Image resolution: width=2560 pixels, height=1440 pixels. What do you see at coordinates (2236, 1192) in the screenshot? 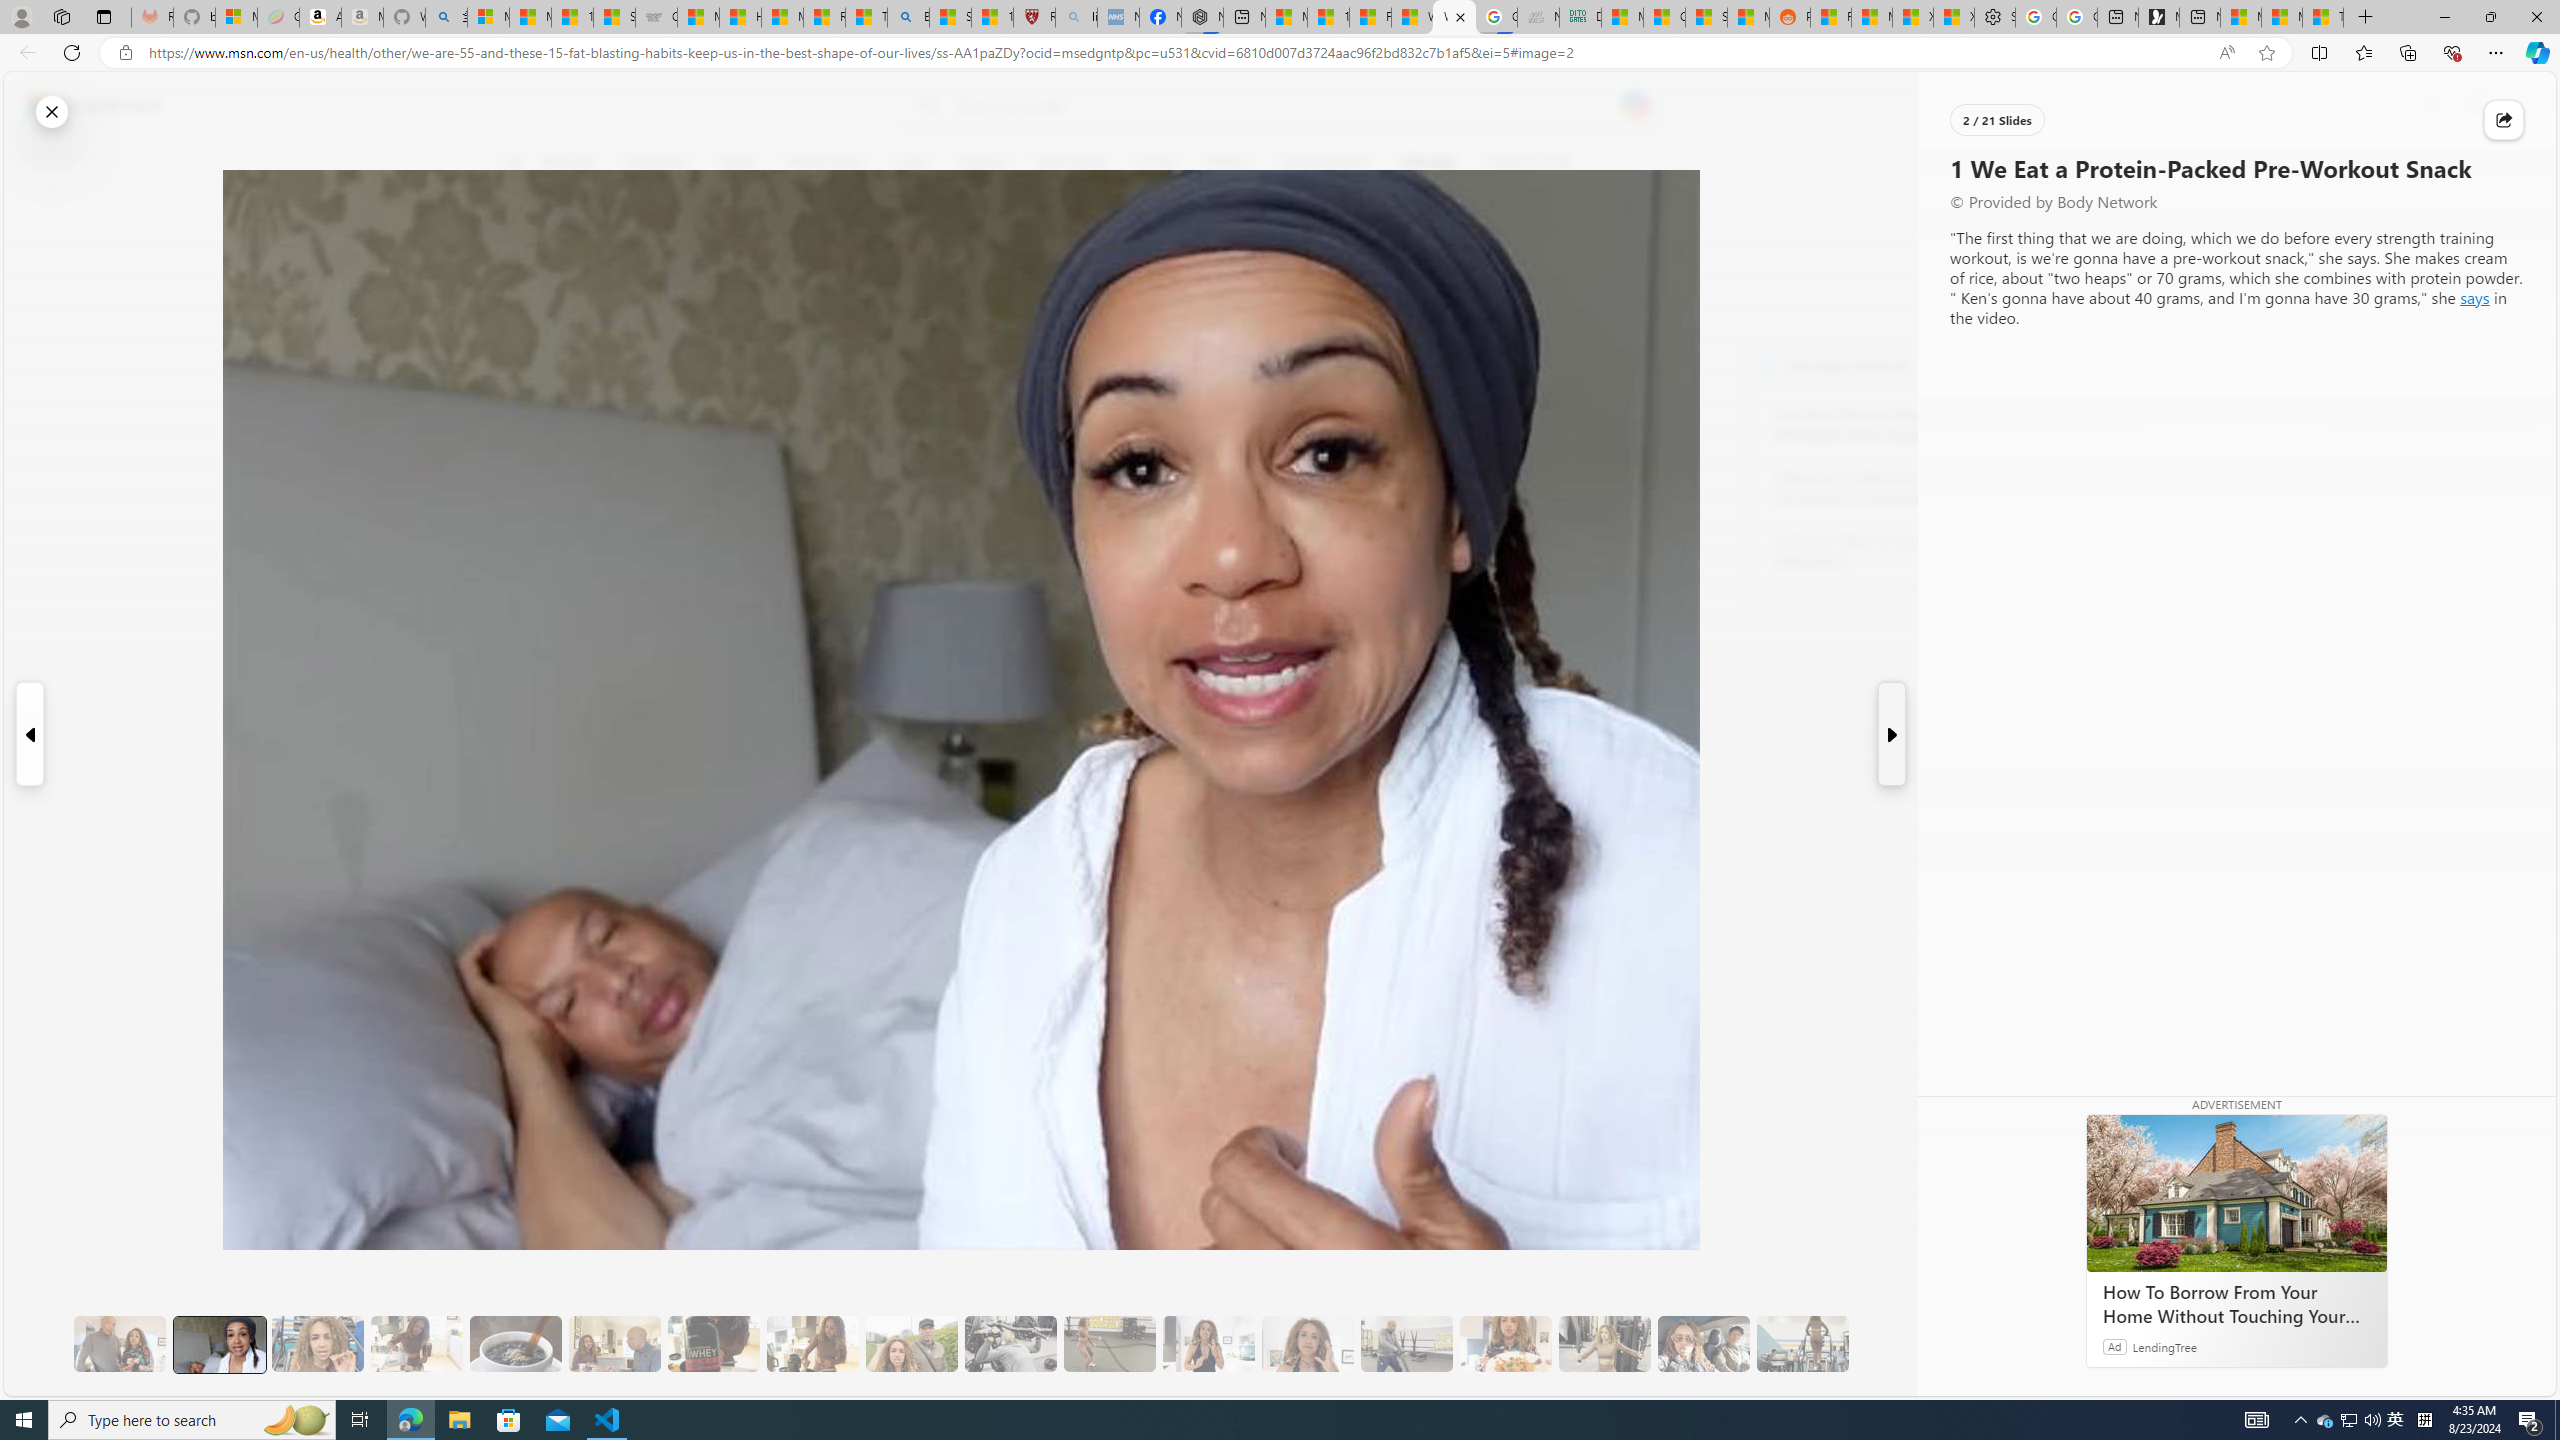
I see `How To Borrow From Your Home Without Touching Your Mortgage` at bounding box center [2236, 1192].